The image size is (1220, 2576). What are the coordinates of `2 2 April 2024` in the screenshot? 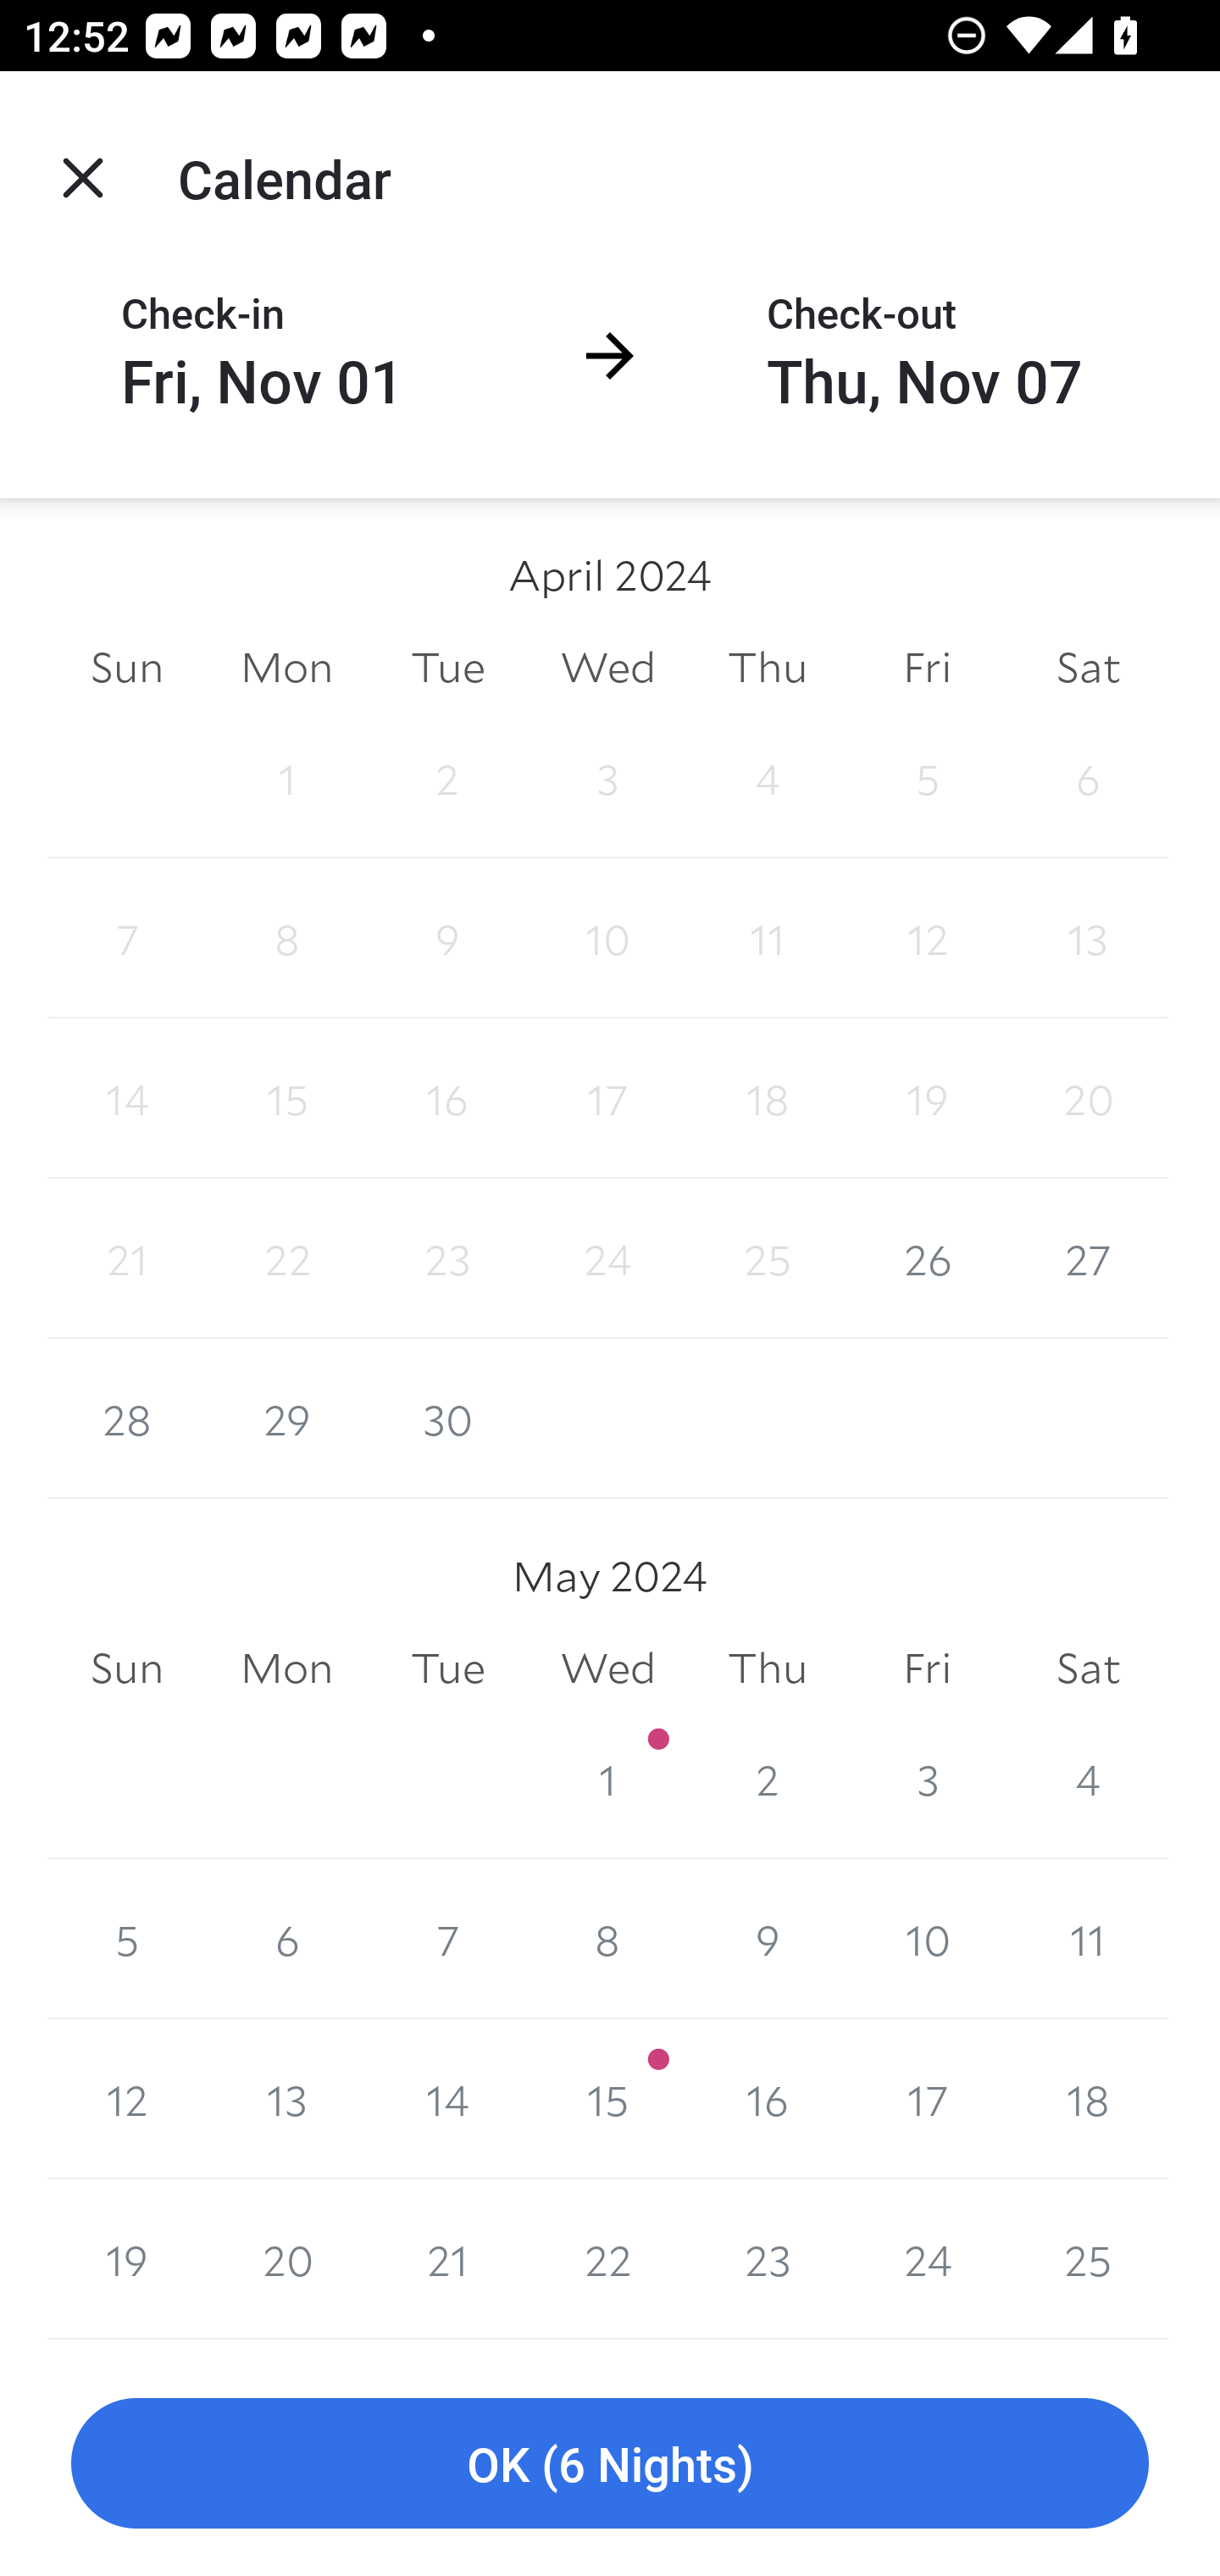 It's located at (447, 778).